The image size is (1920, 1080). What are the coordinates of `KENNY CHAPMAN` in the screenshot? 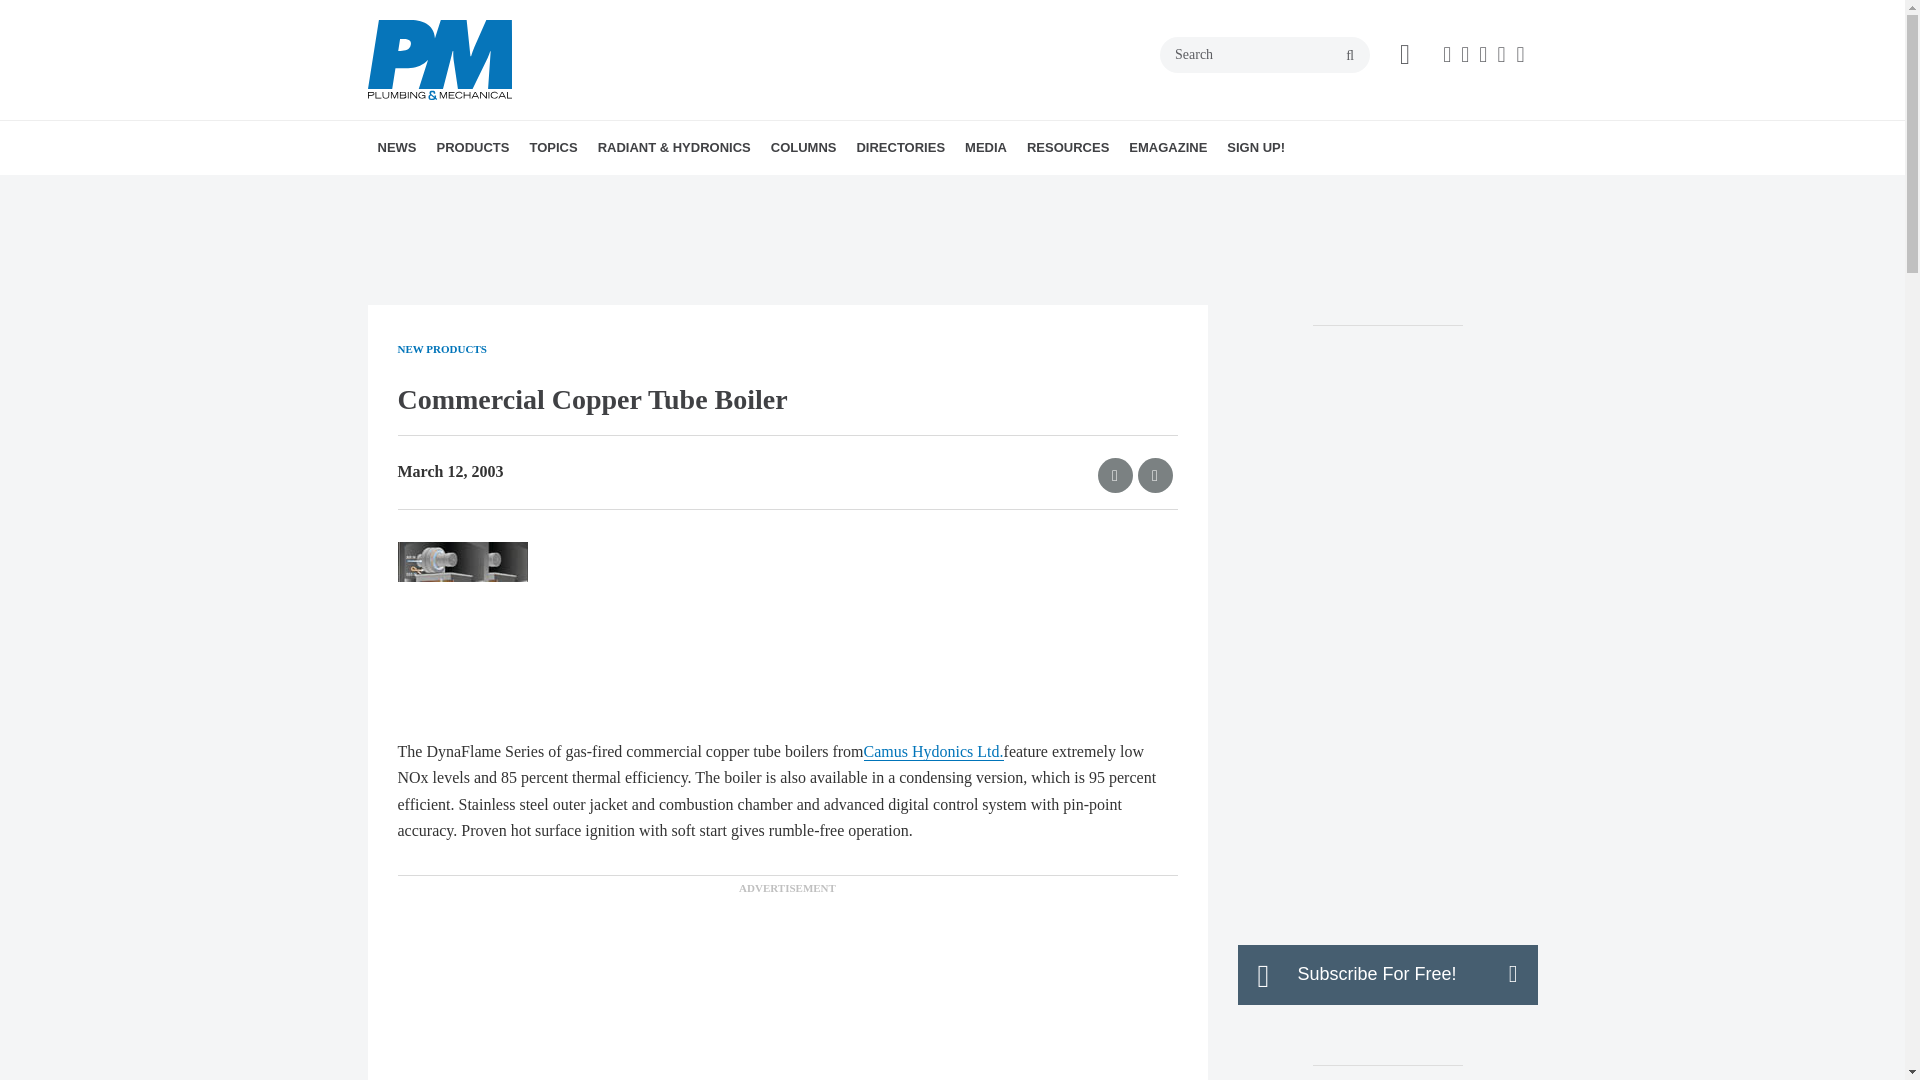 It's located at (910, 191).